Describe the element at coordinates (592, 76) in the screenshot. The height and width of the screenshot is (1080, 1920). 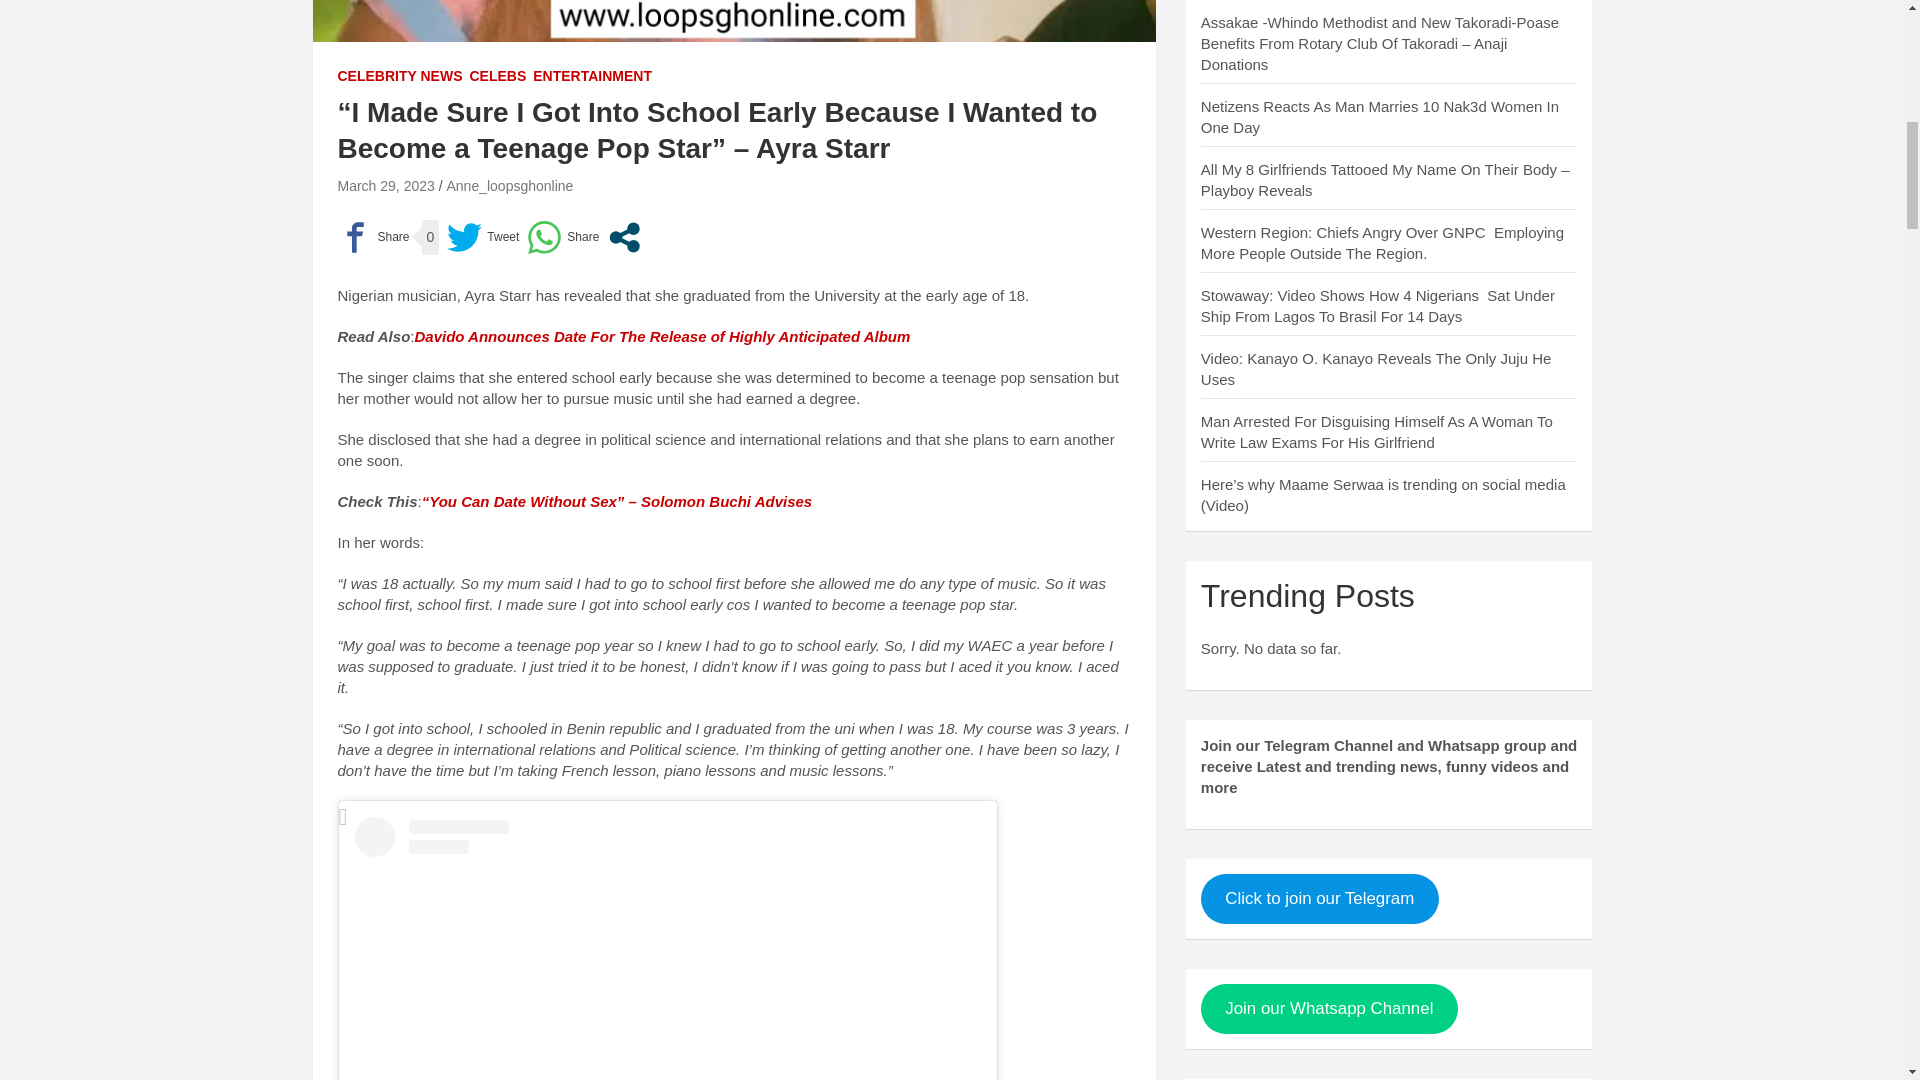
I see `ENTERTAINMENT` at that location.